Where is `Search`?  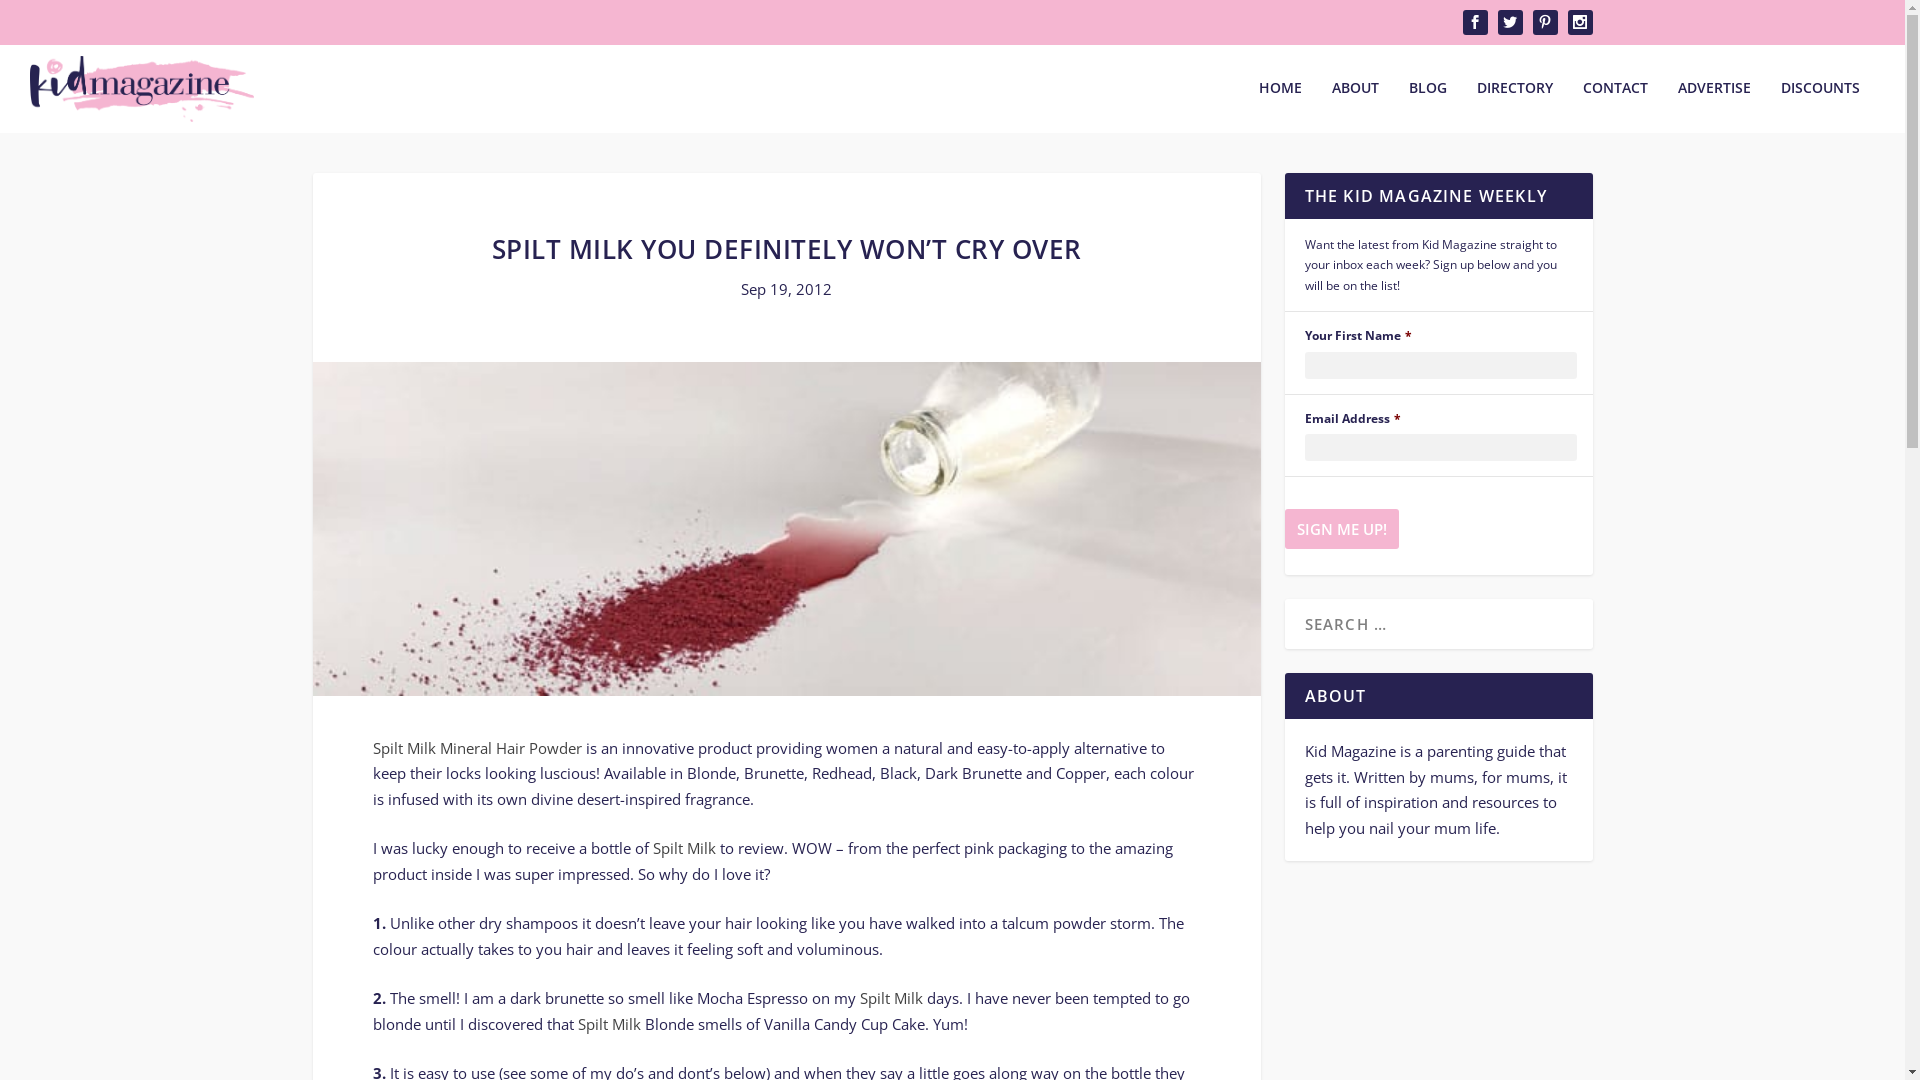 Search is located at coordinates (40, 20).